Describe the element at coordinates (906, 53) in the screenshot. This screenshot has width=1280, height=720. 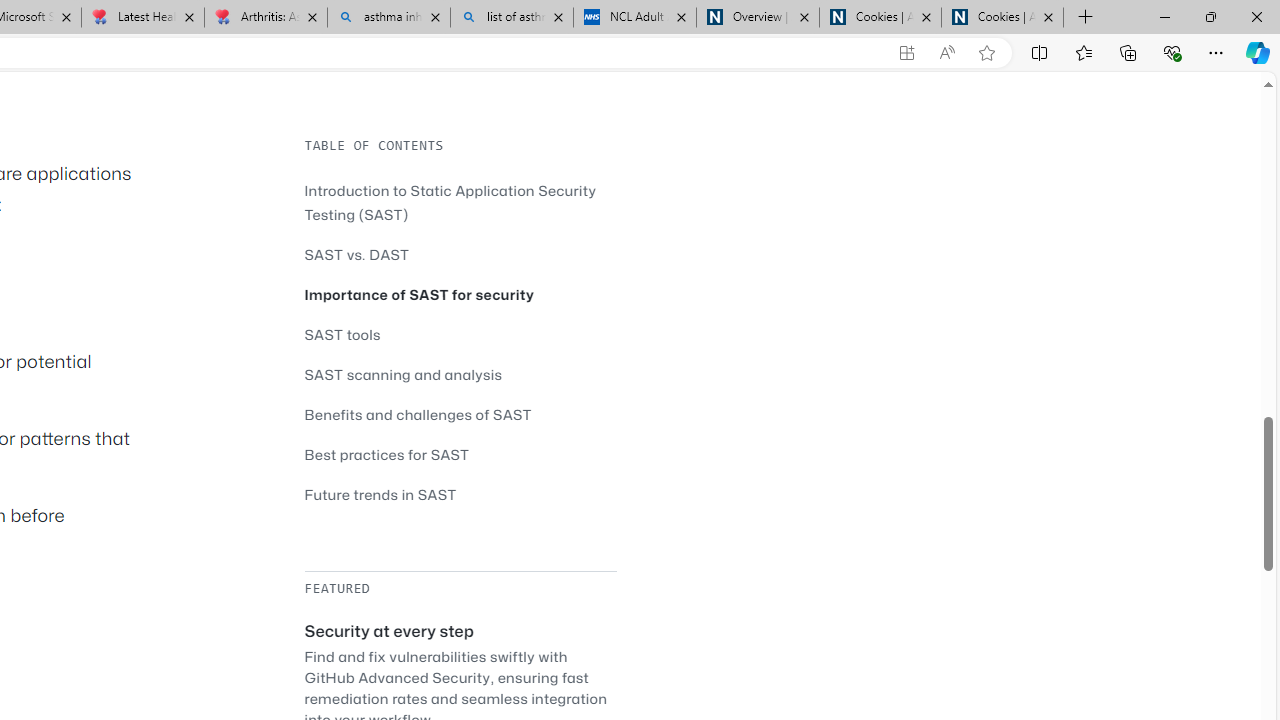
I see `App available. Install GitHub` at that location.